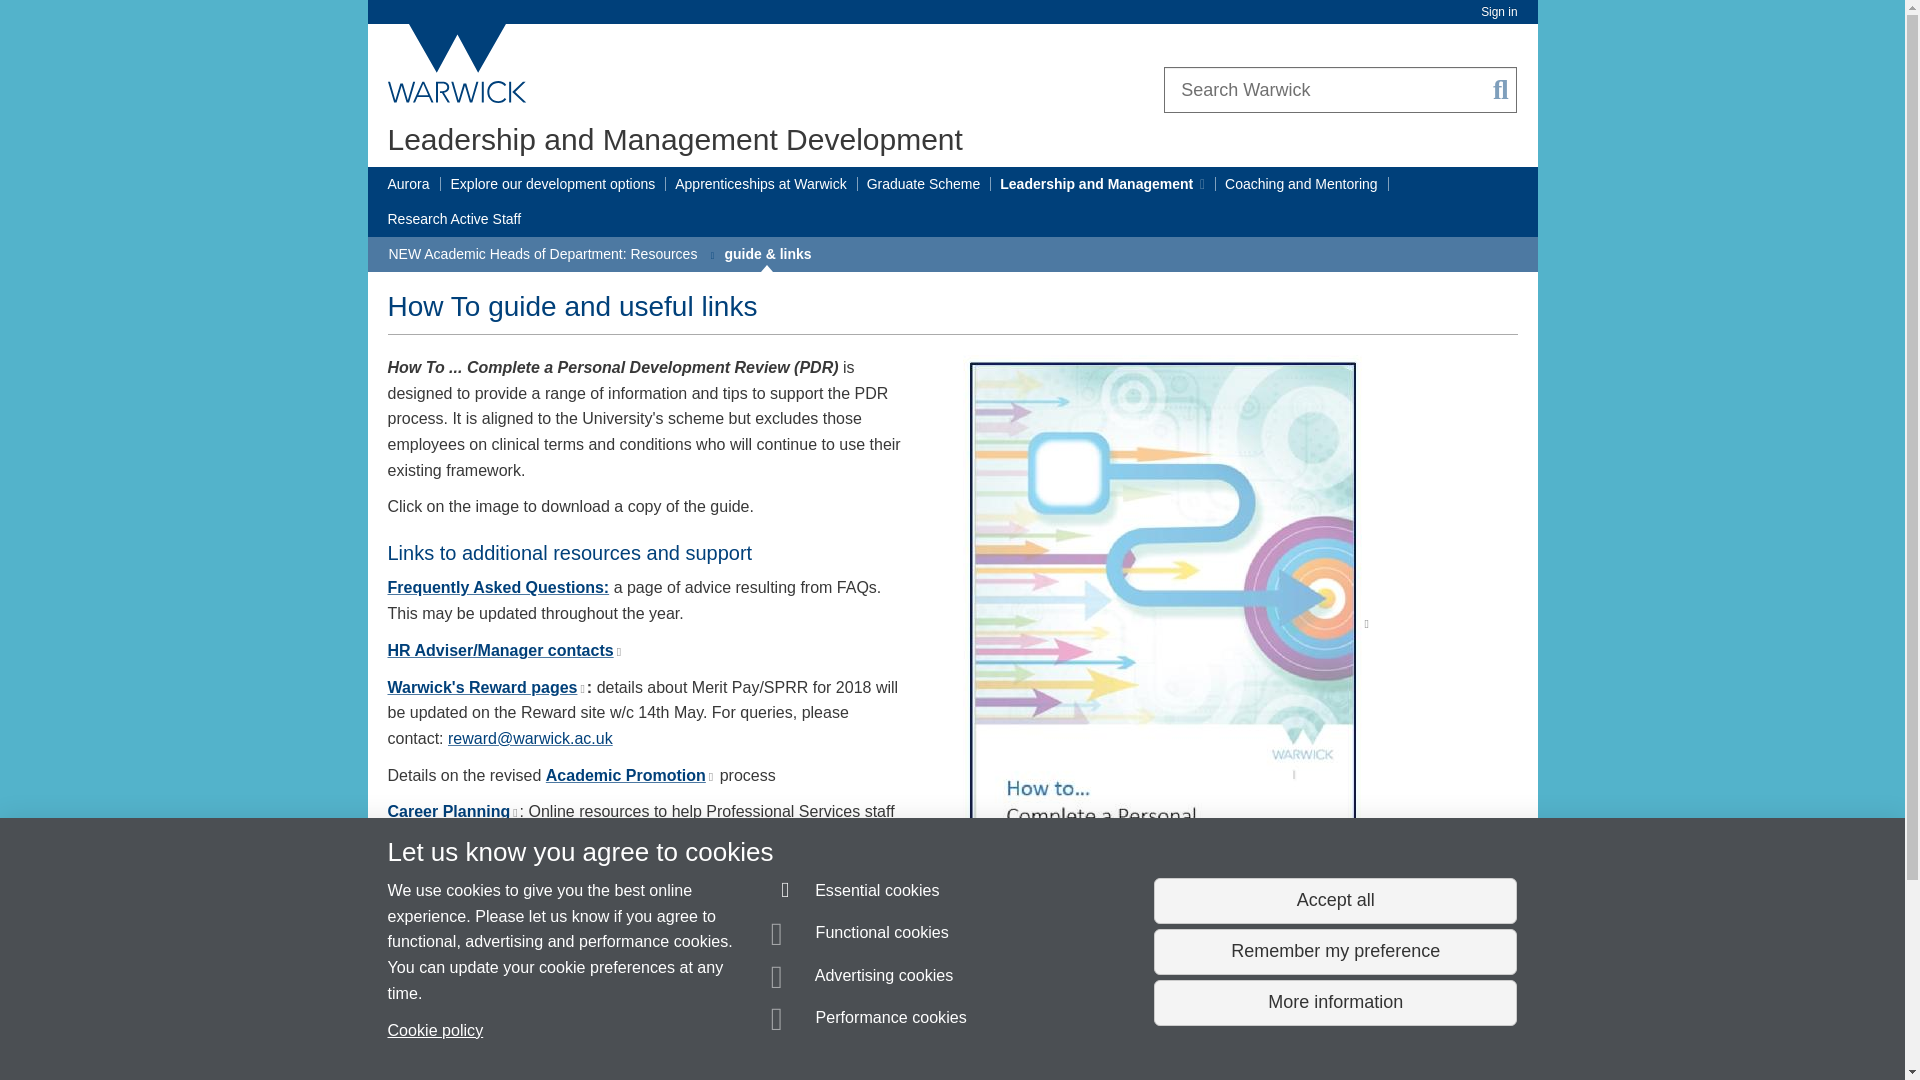 This screenshot has height=1080, width=1920. I want to click on Coaching and Mentoring, so click(1301, 184).